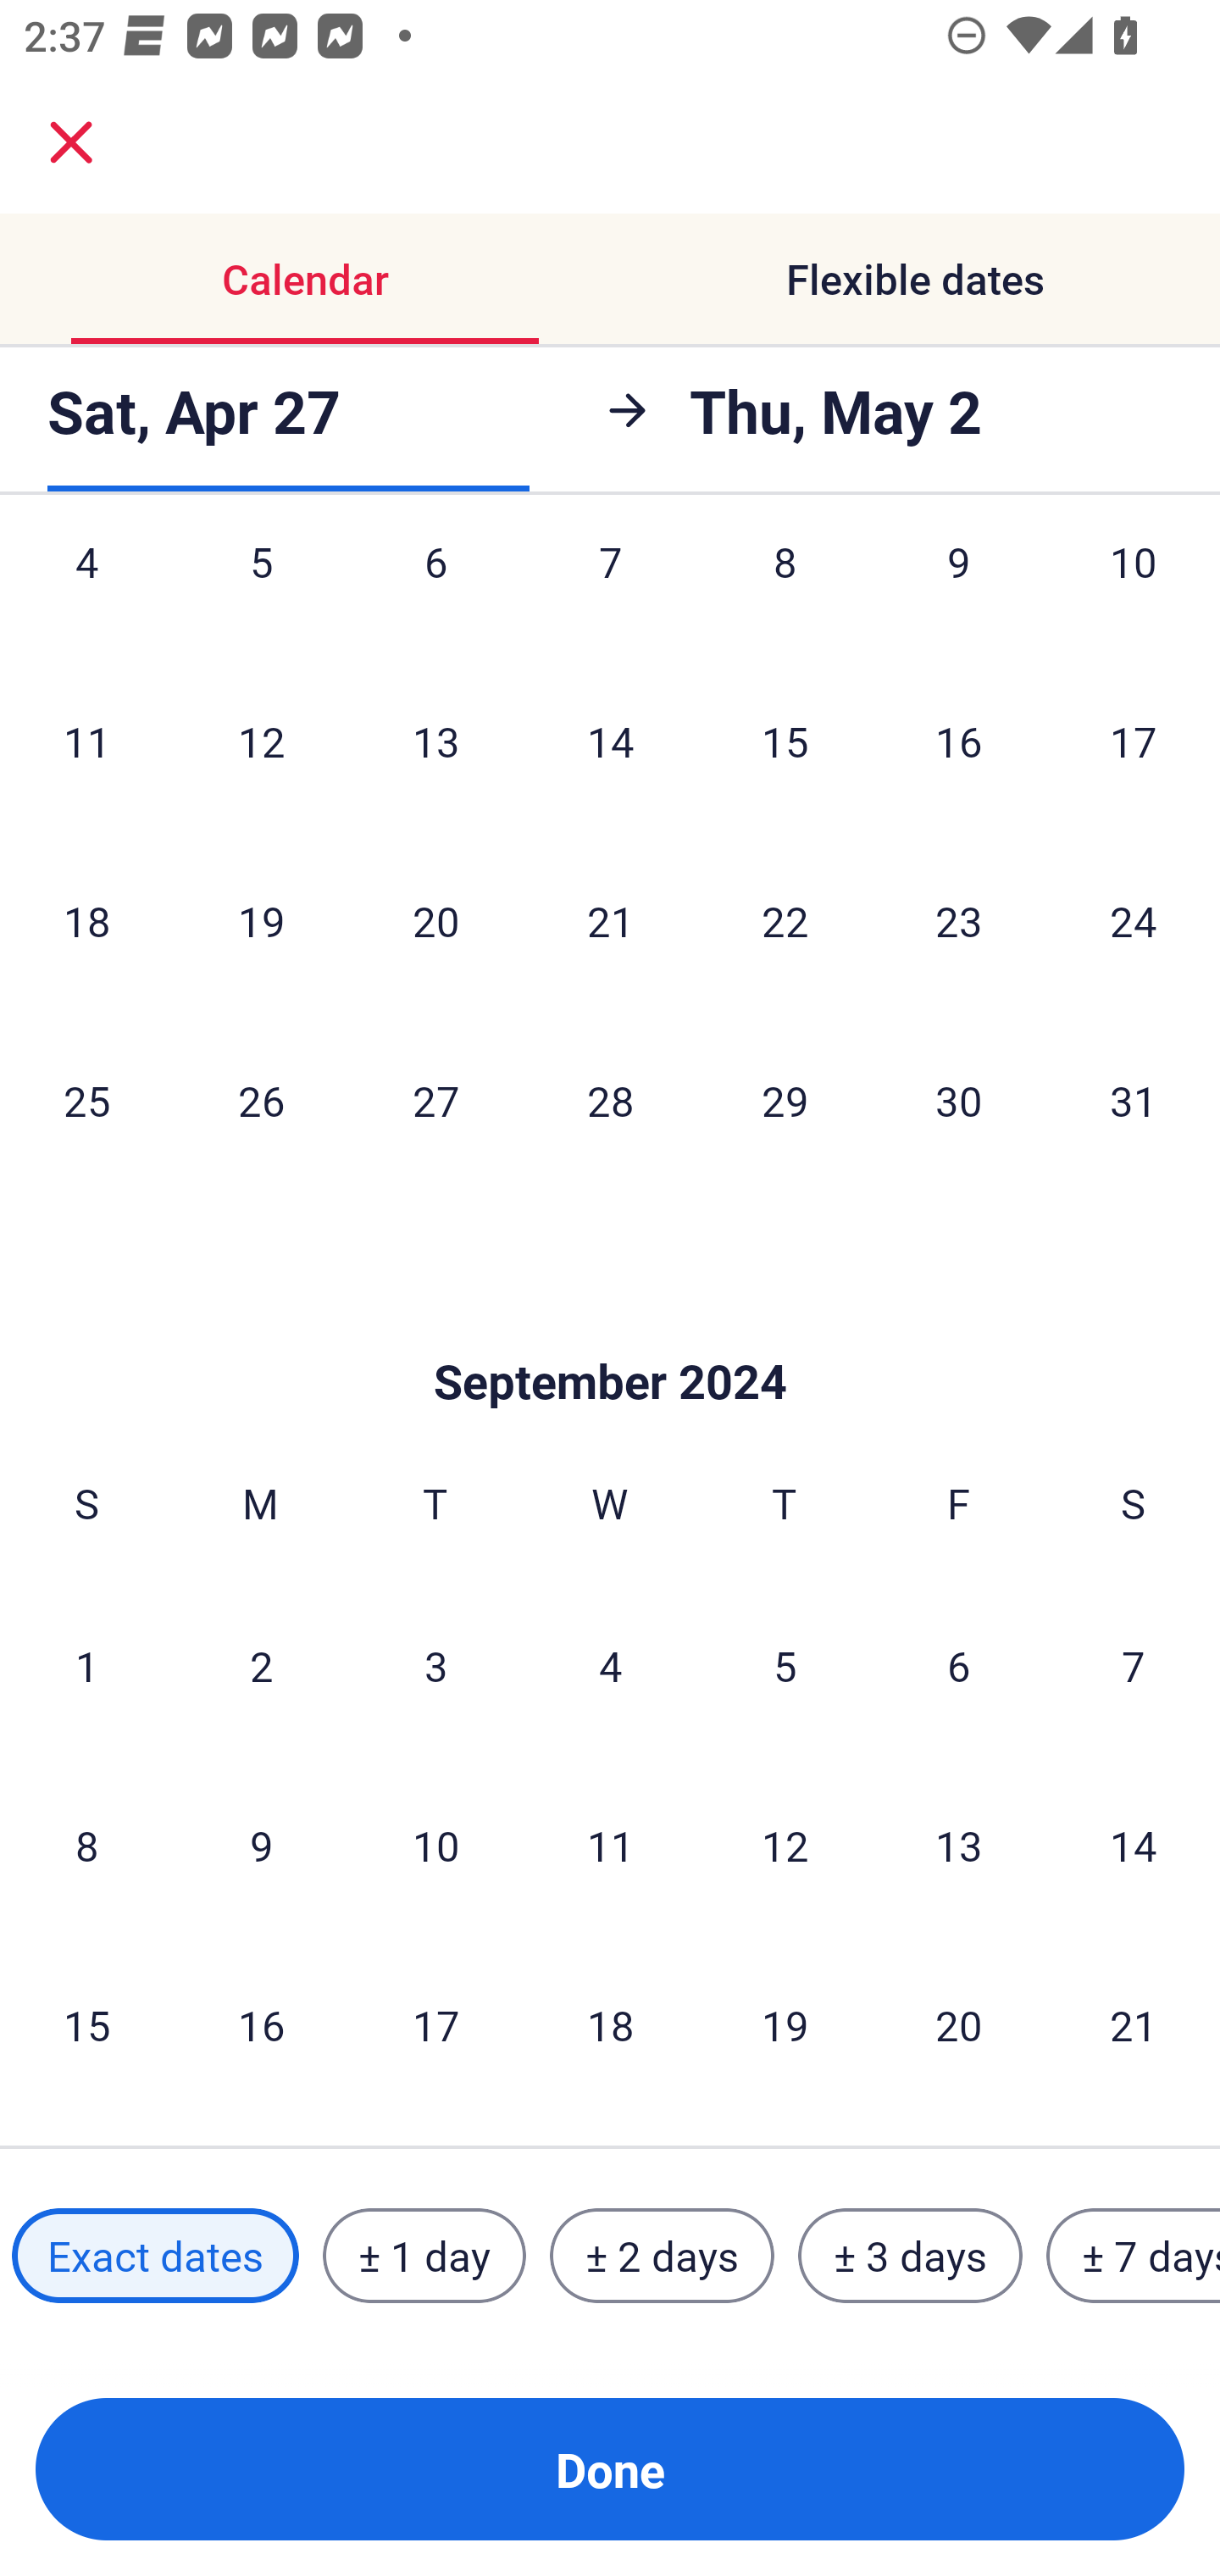  What do you see at coordinates (610, 920) in the screenshot?
I see `21 Wednesday, August 21, 2024` at bounding box center [610, 920].